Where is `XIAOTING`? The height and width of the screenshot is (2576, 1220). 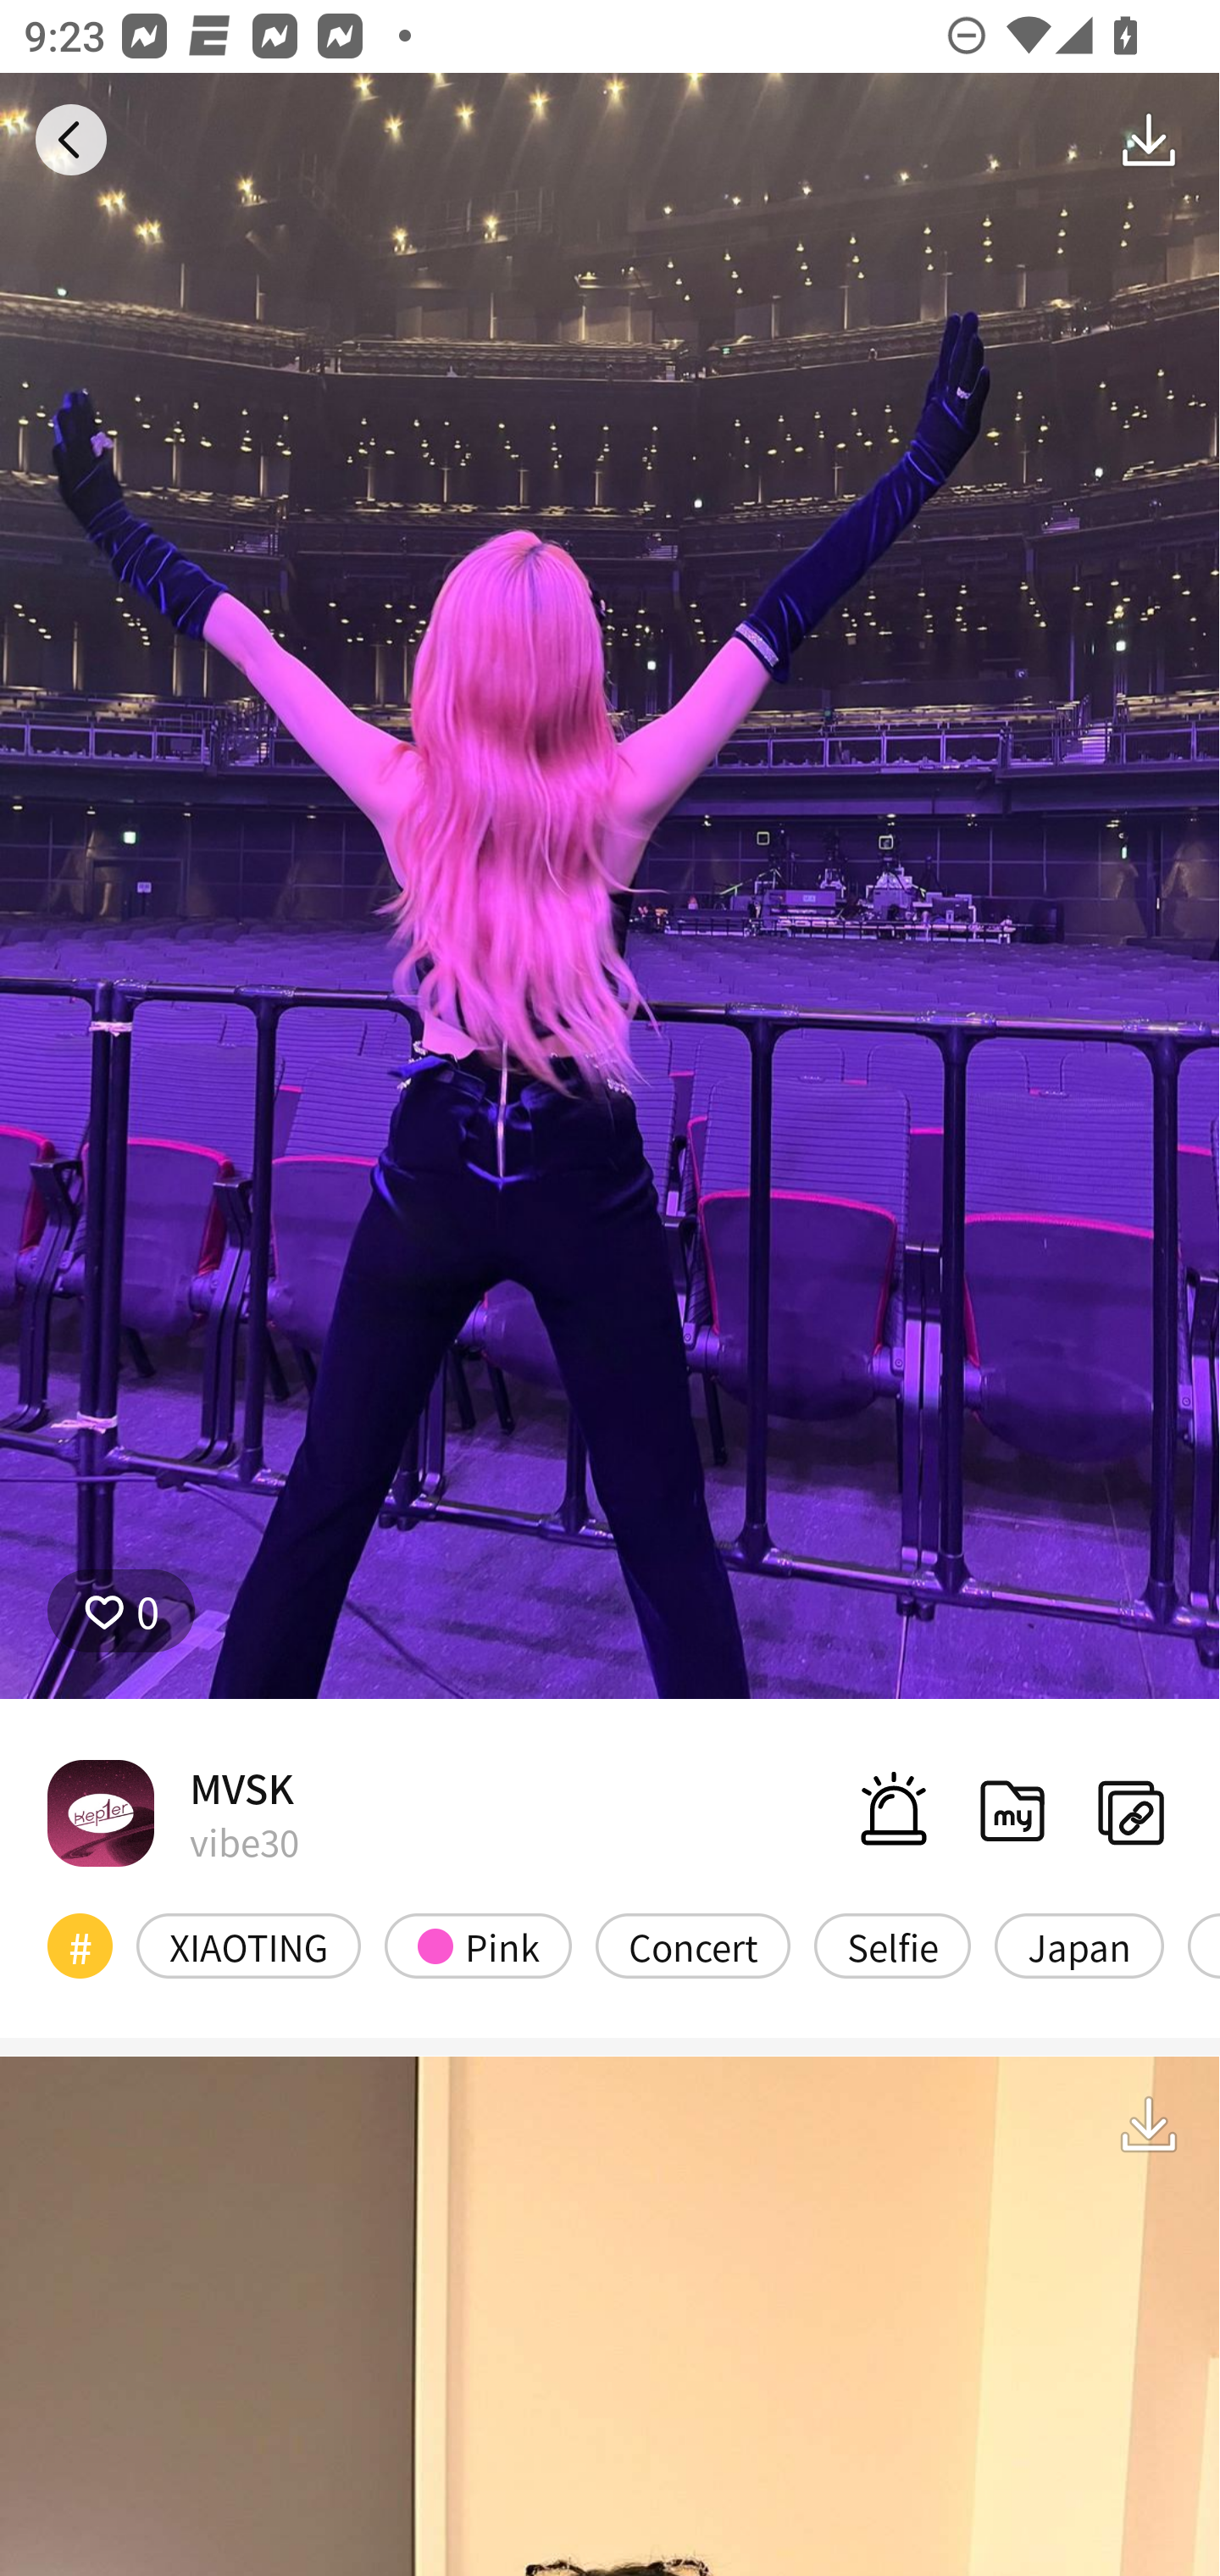
XIAOTING is located at coordinates (249, 1946).